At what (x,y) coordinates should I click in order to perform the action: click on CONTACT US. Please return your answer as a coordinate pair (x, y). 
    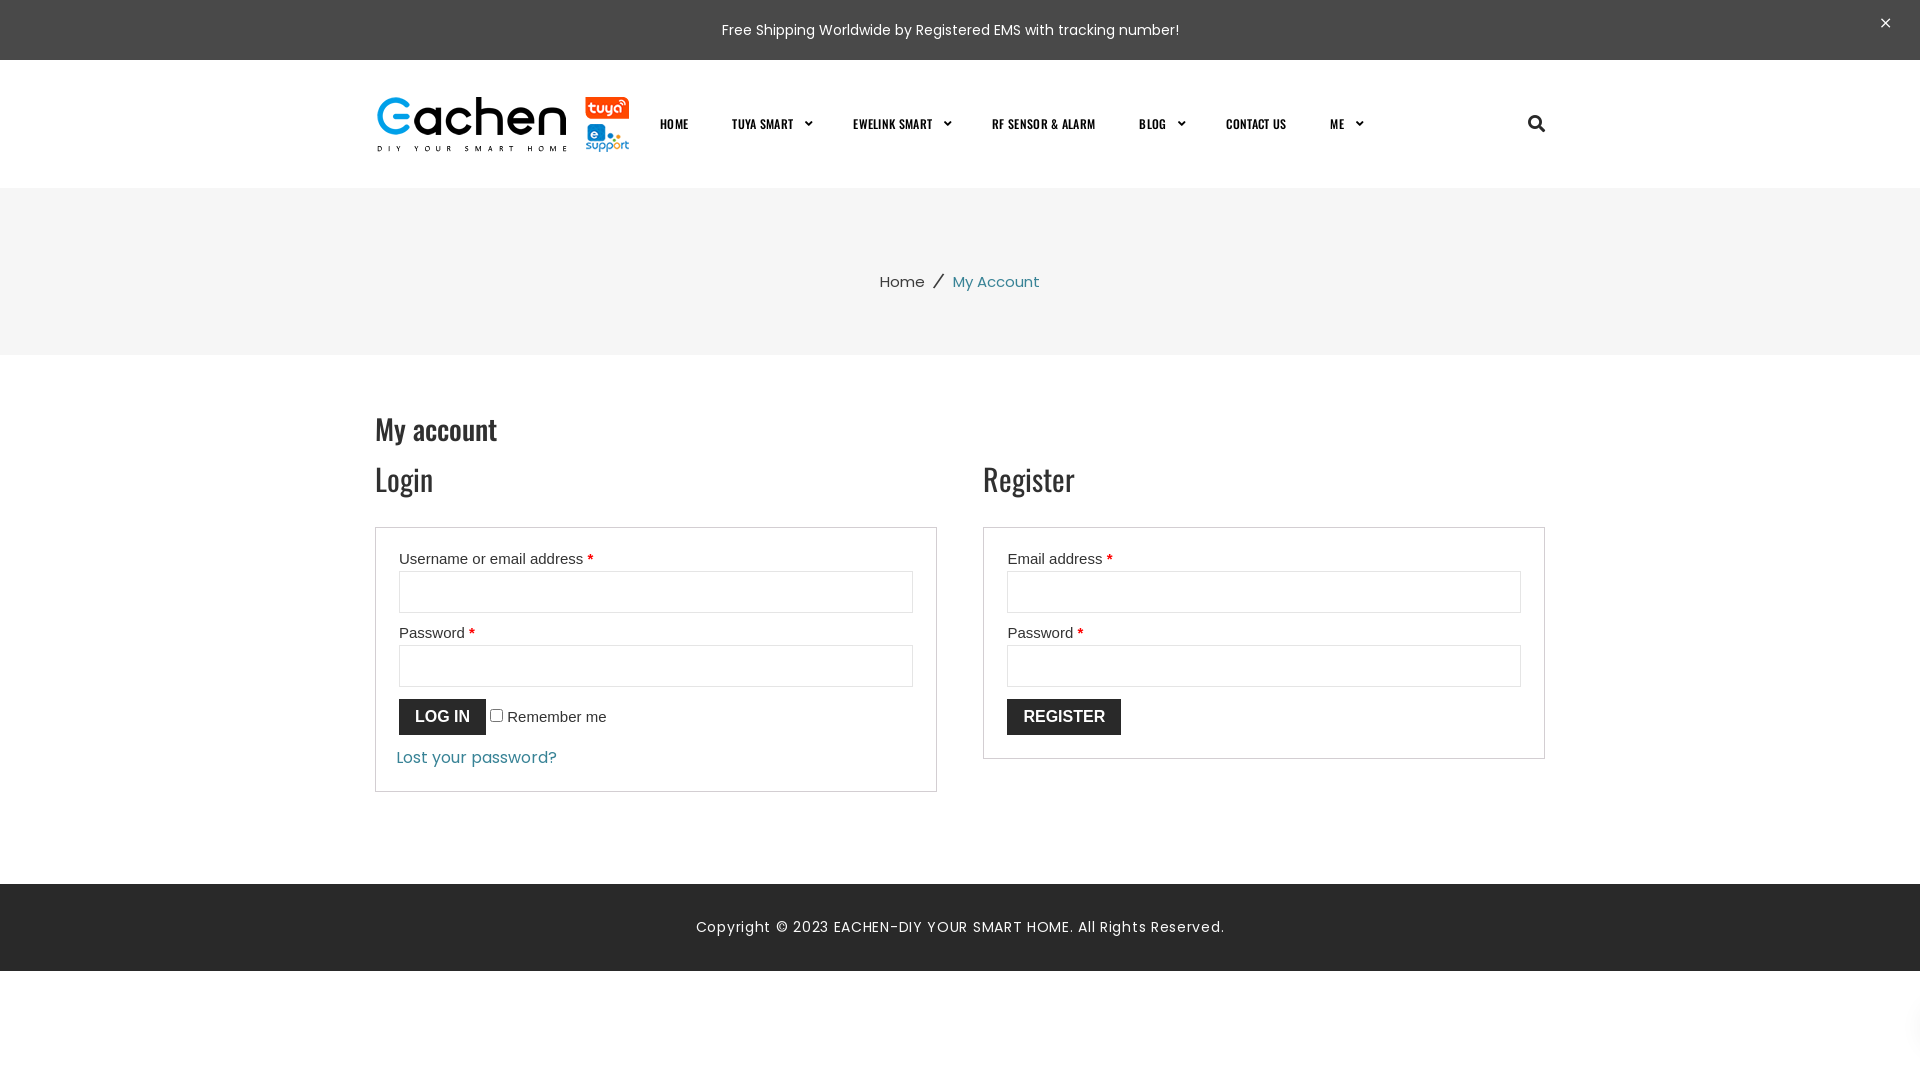
    Looking at the image, I should click on (1256, 124).